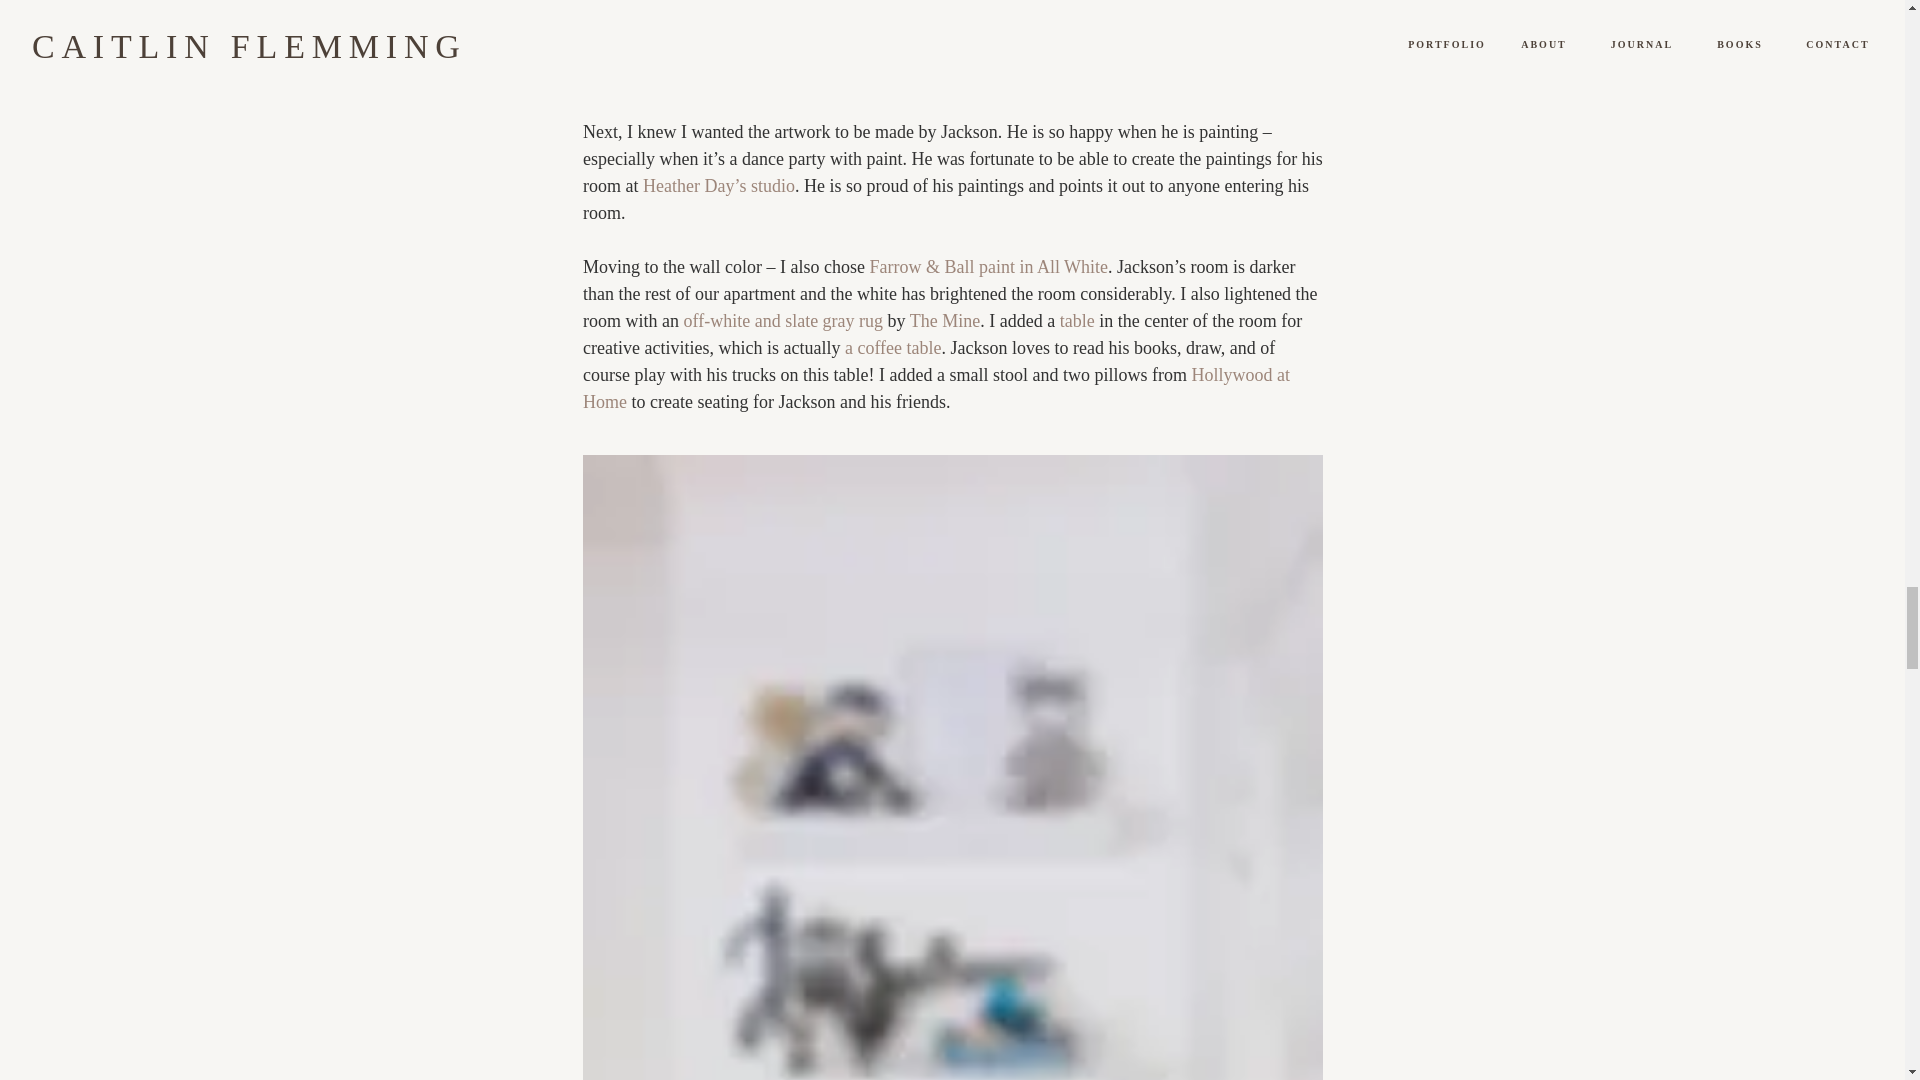 The height and width of the screenshot is (1080, 1920). What do you see at coordinates (936, 388) in the screenshot?
I see `Hollywood at Home` at bounding box center [936, 388].